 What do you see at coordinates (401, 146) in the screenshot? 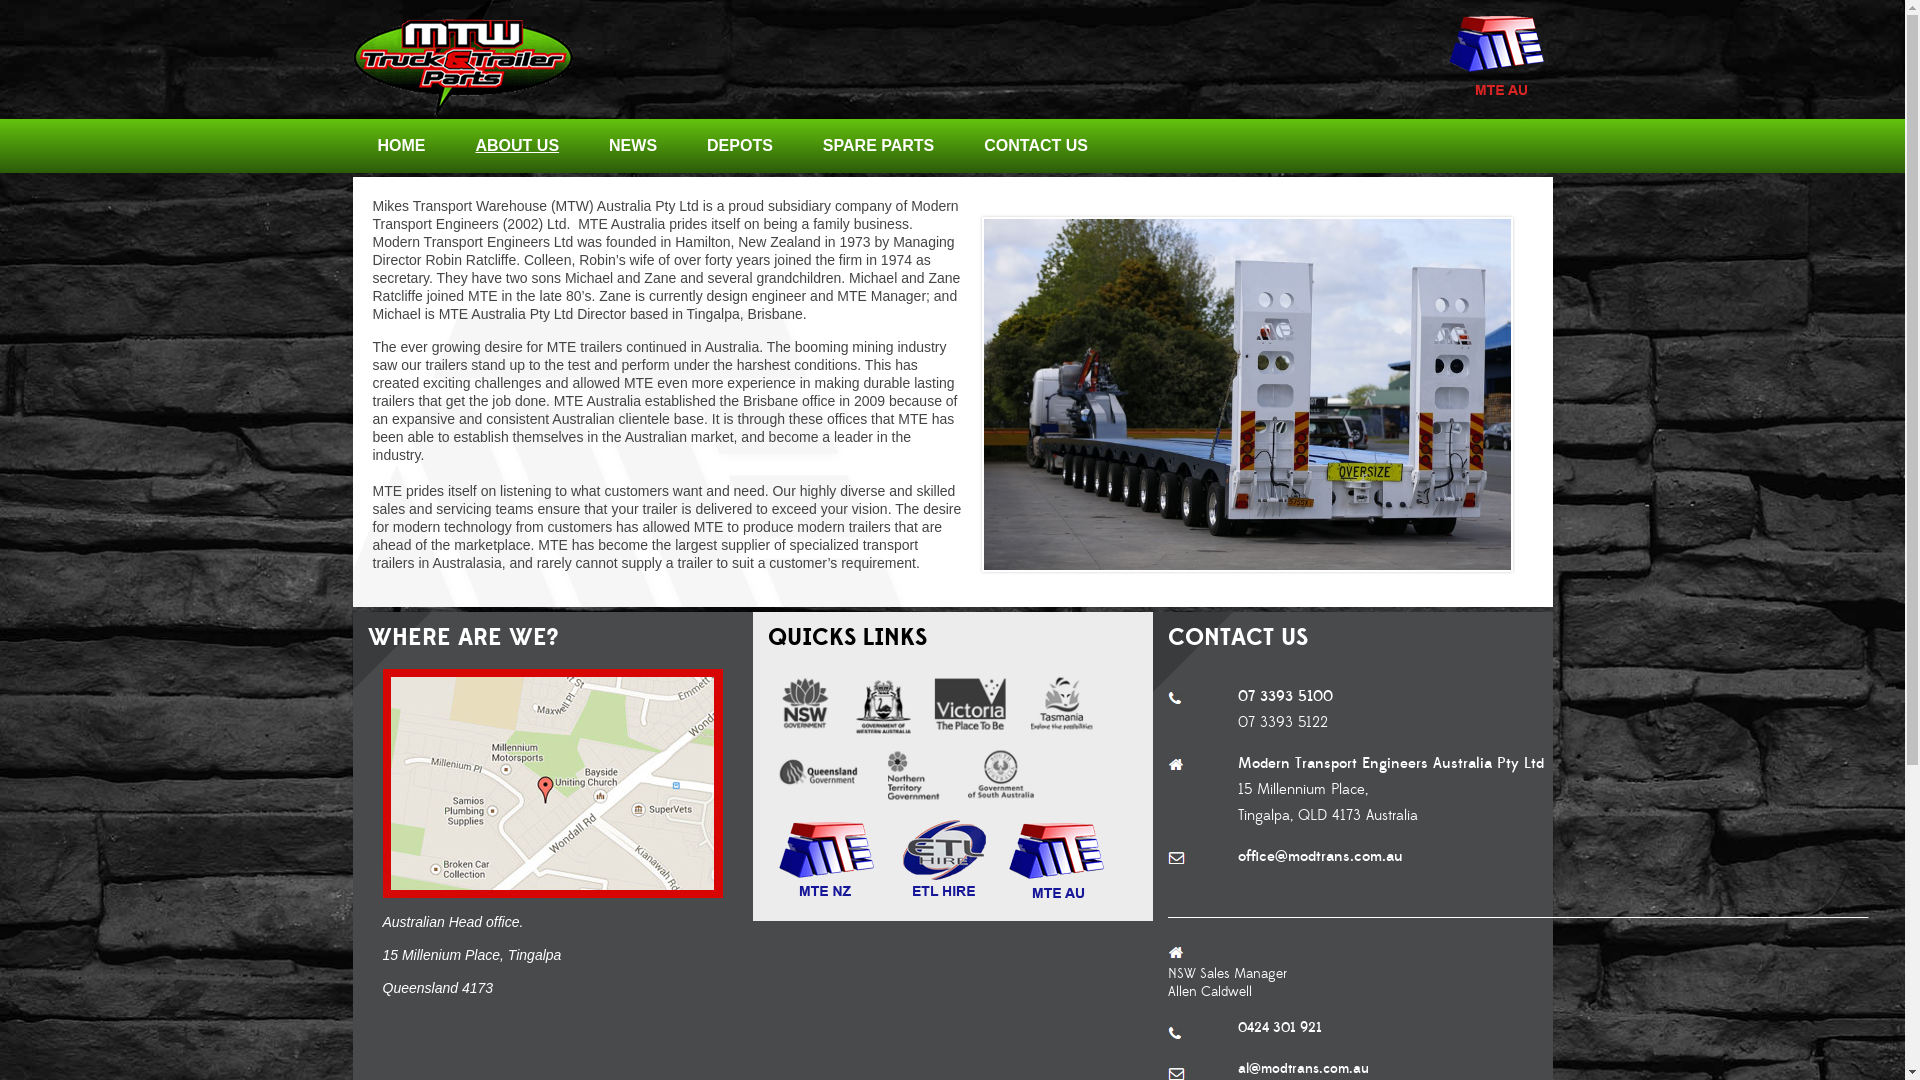
I see `HOME` at bounding box center [401, 146].